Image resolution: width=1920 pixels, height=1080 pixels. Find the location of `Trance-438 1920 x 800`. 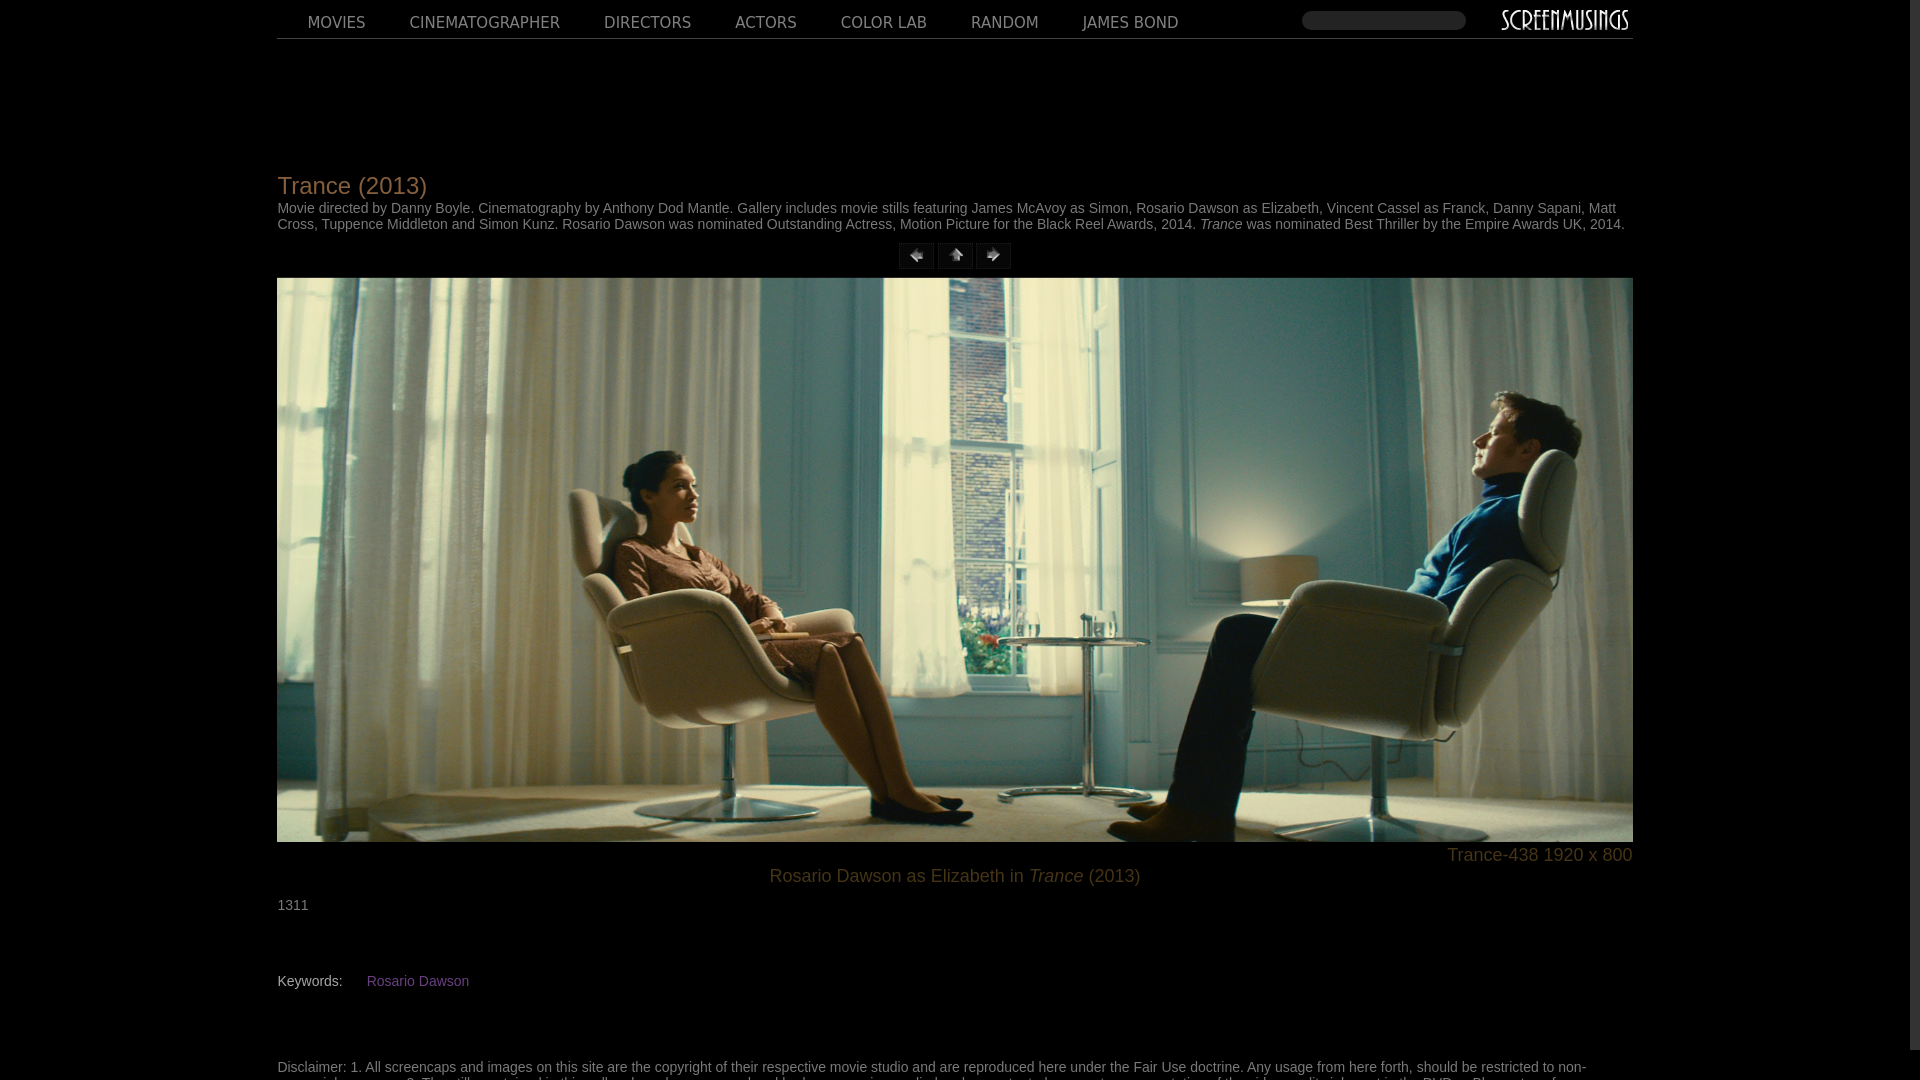

Trance-438 1920 x 800 is located at coordinates (954, 855).